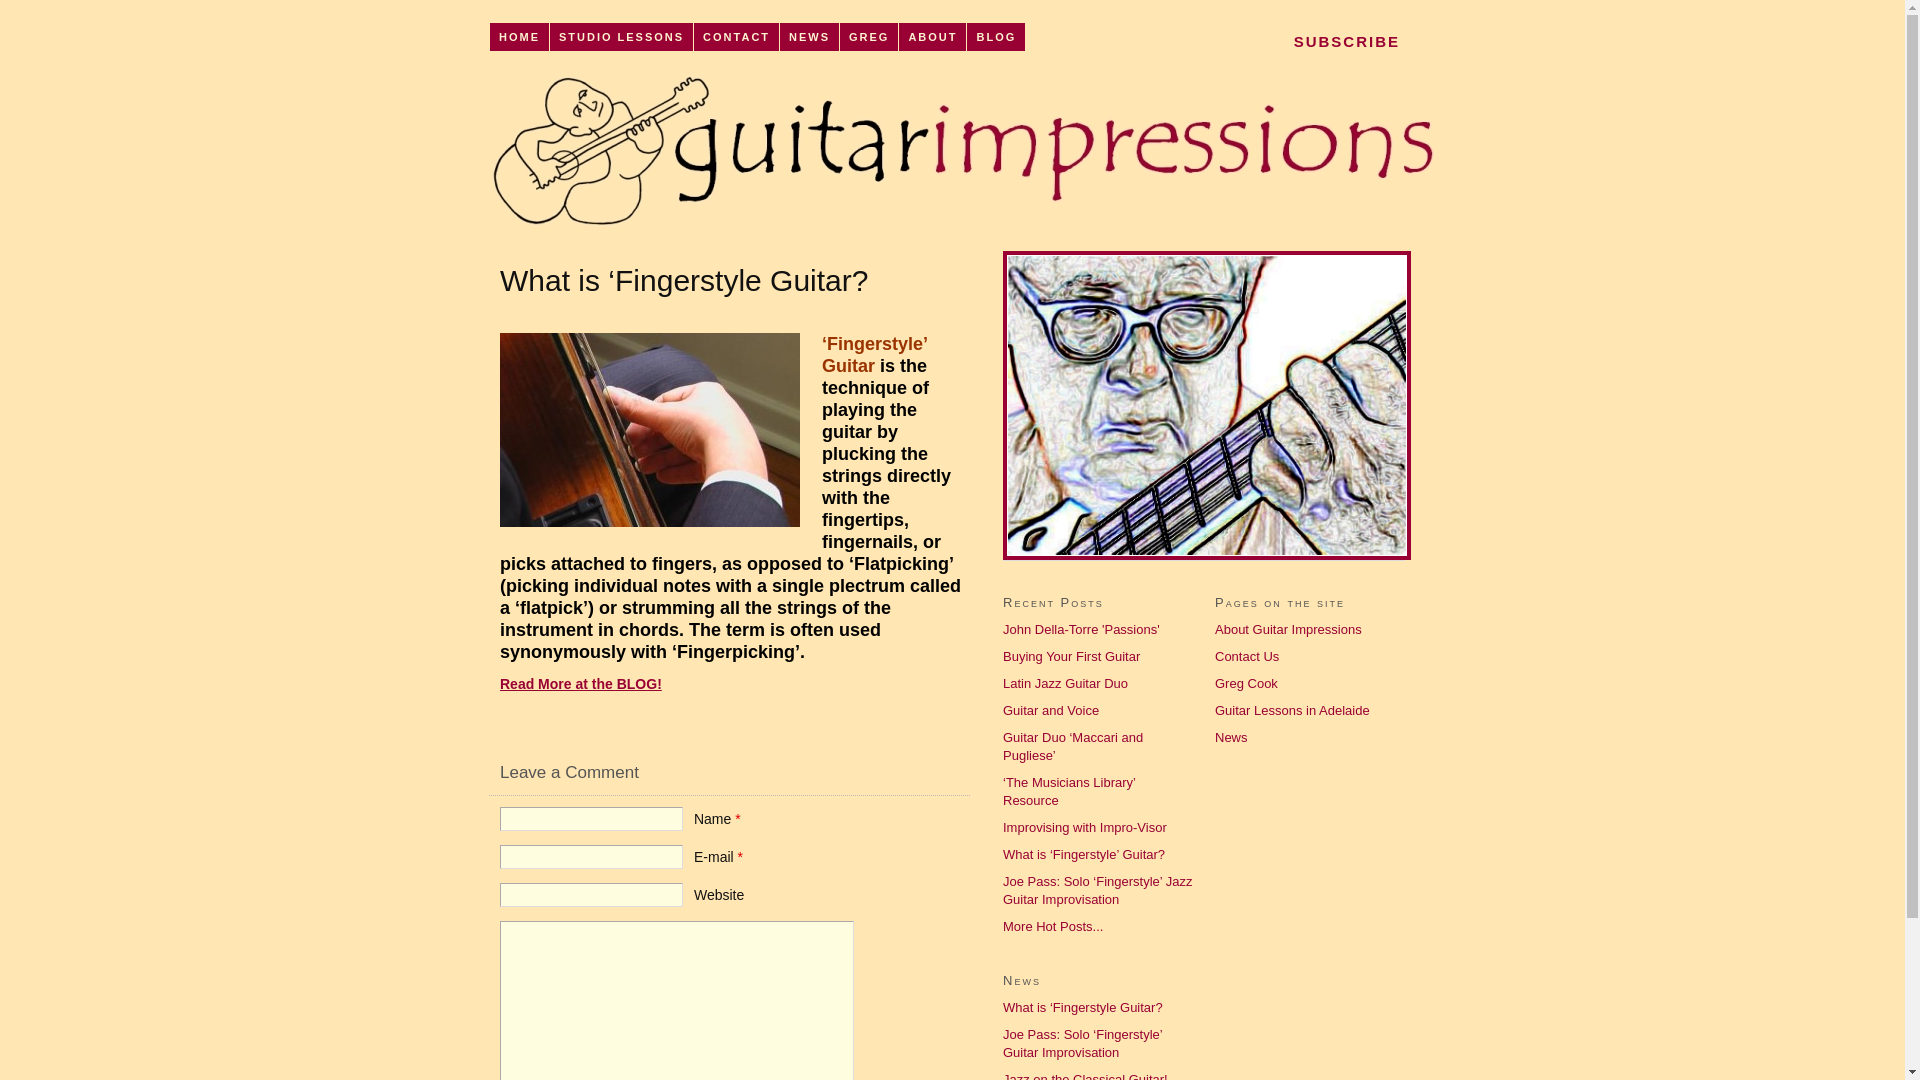  Describe the element at coordinates (520, 37) in the screenshot. I see `HOME` at that location.